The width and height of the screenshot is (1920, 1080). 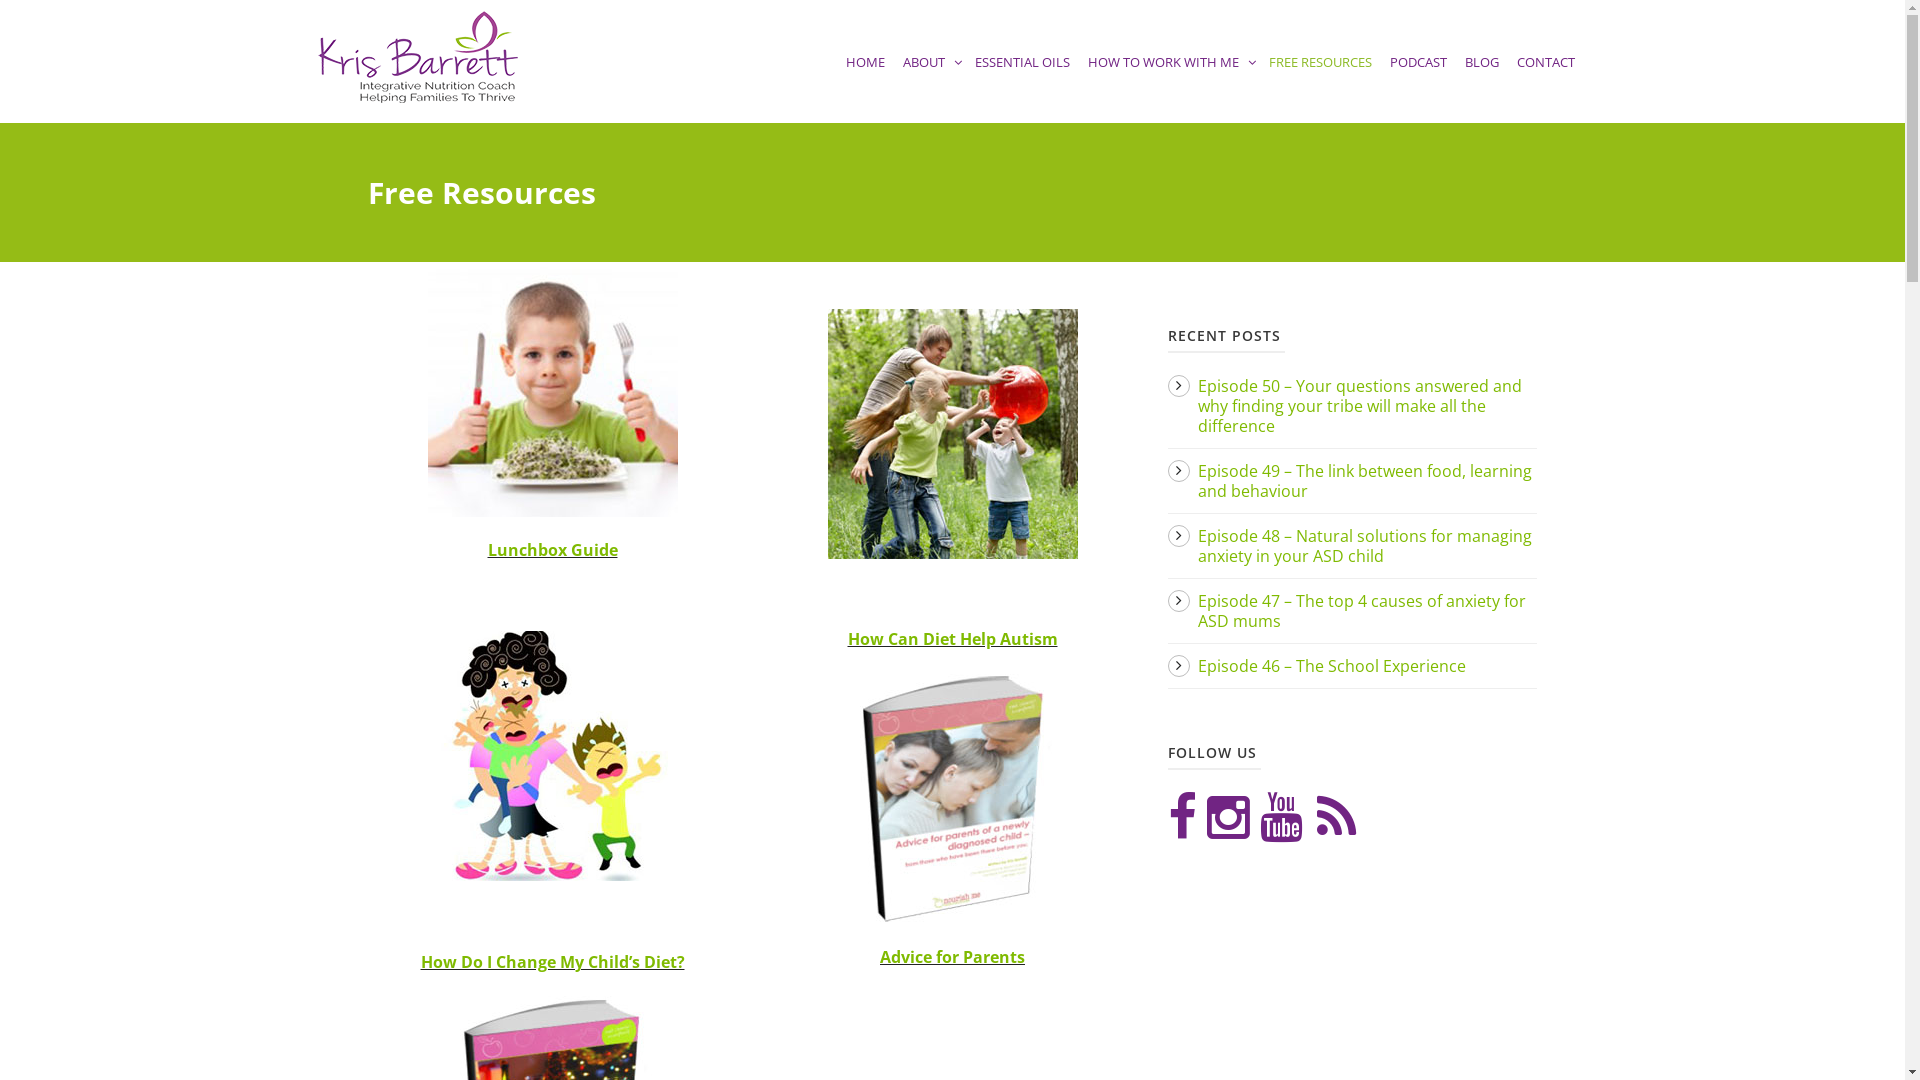 I want to click on HOW TO WORK WITH ME, so click(x=1168, y=82).